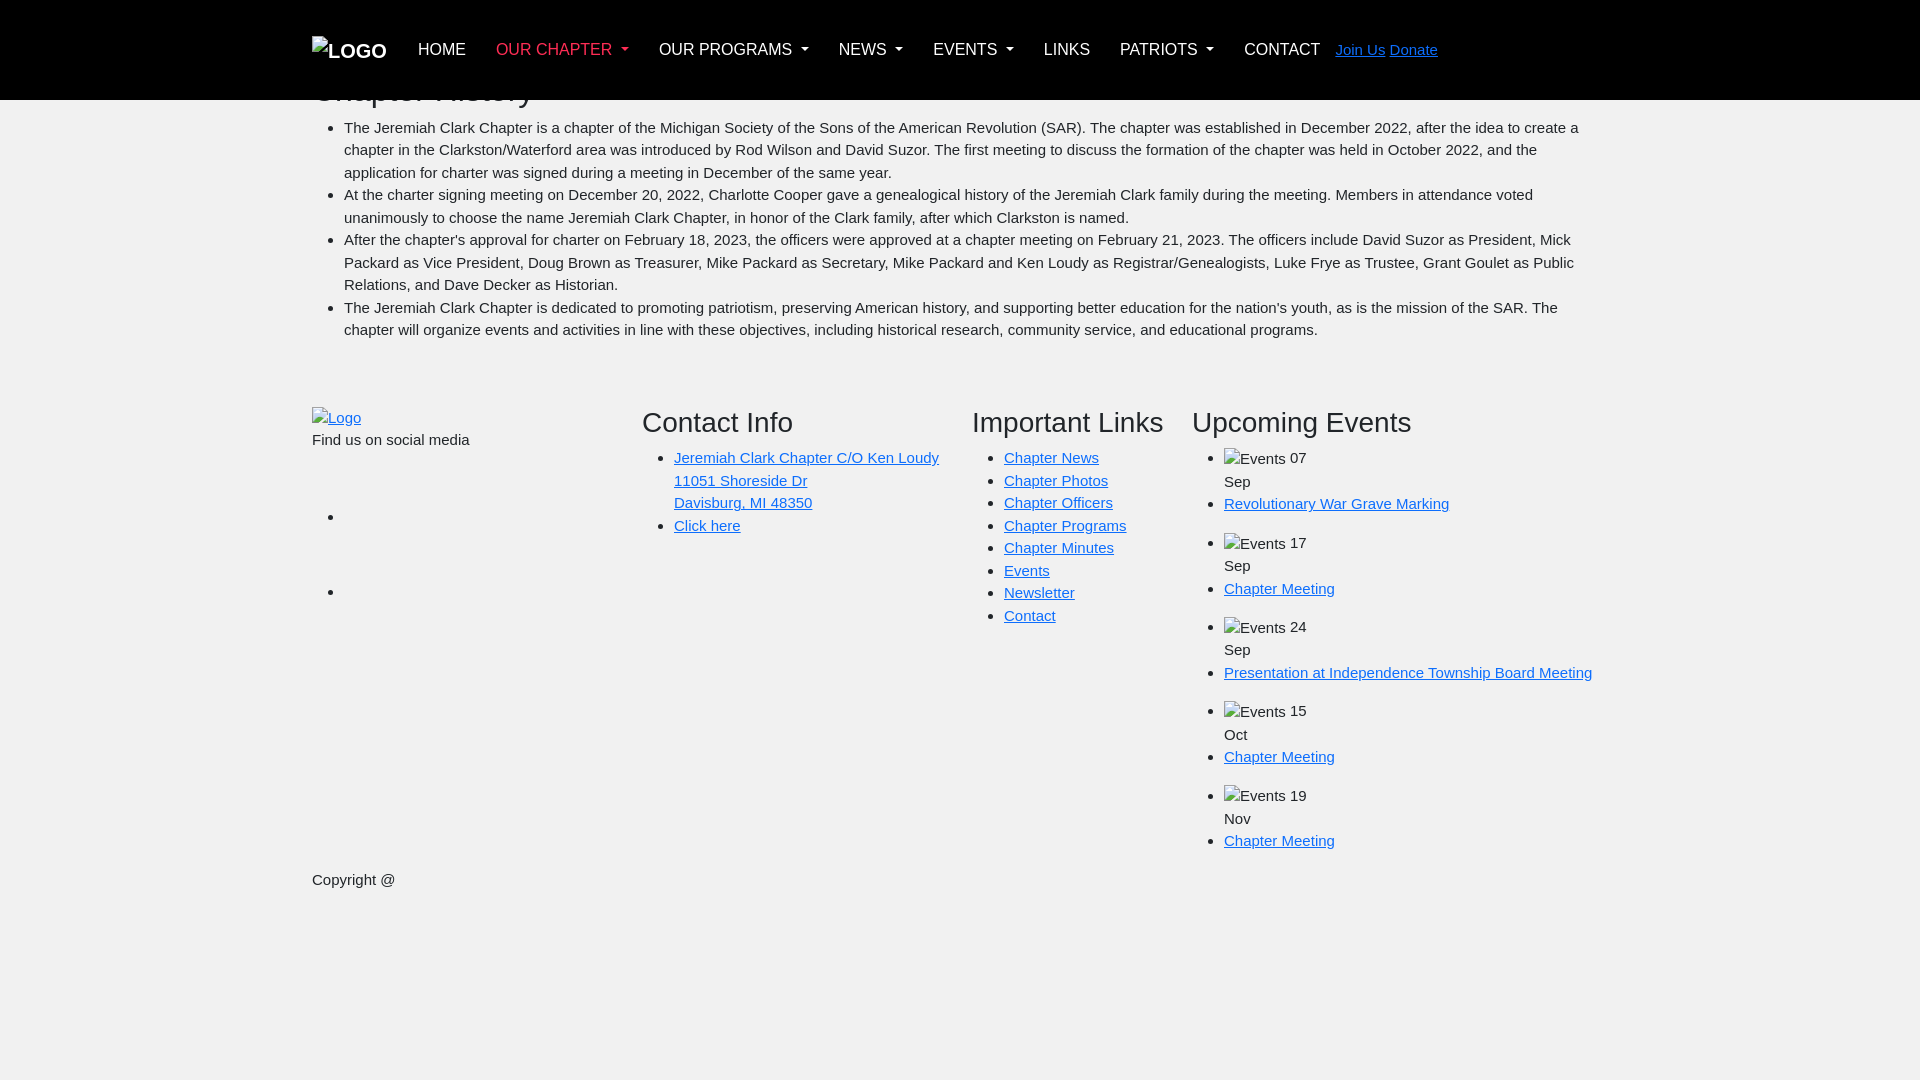 This screenshot has height=1080, width=1920. What do you see at coordinates (1166, 49) in the screenshot?
I see `PATRIOTS` at bounding box center [1166, 49].